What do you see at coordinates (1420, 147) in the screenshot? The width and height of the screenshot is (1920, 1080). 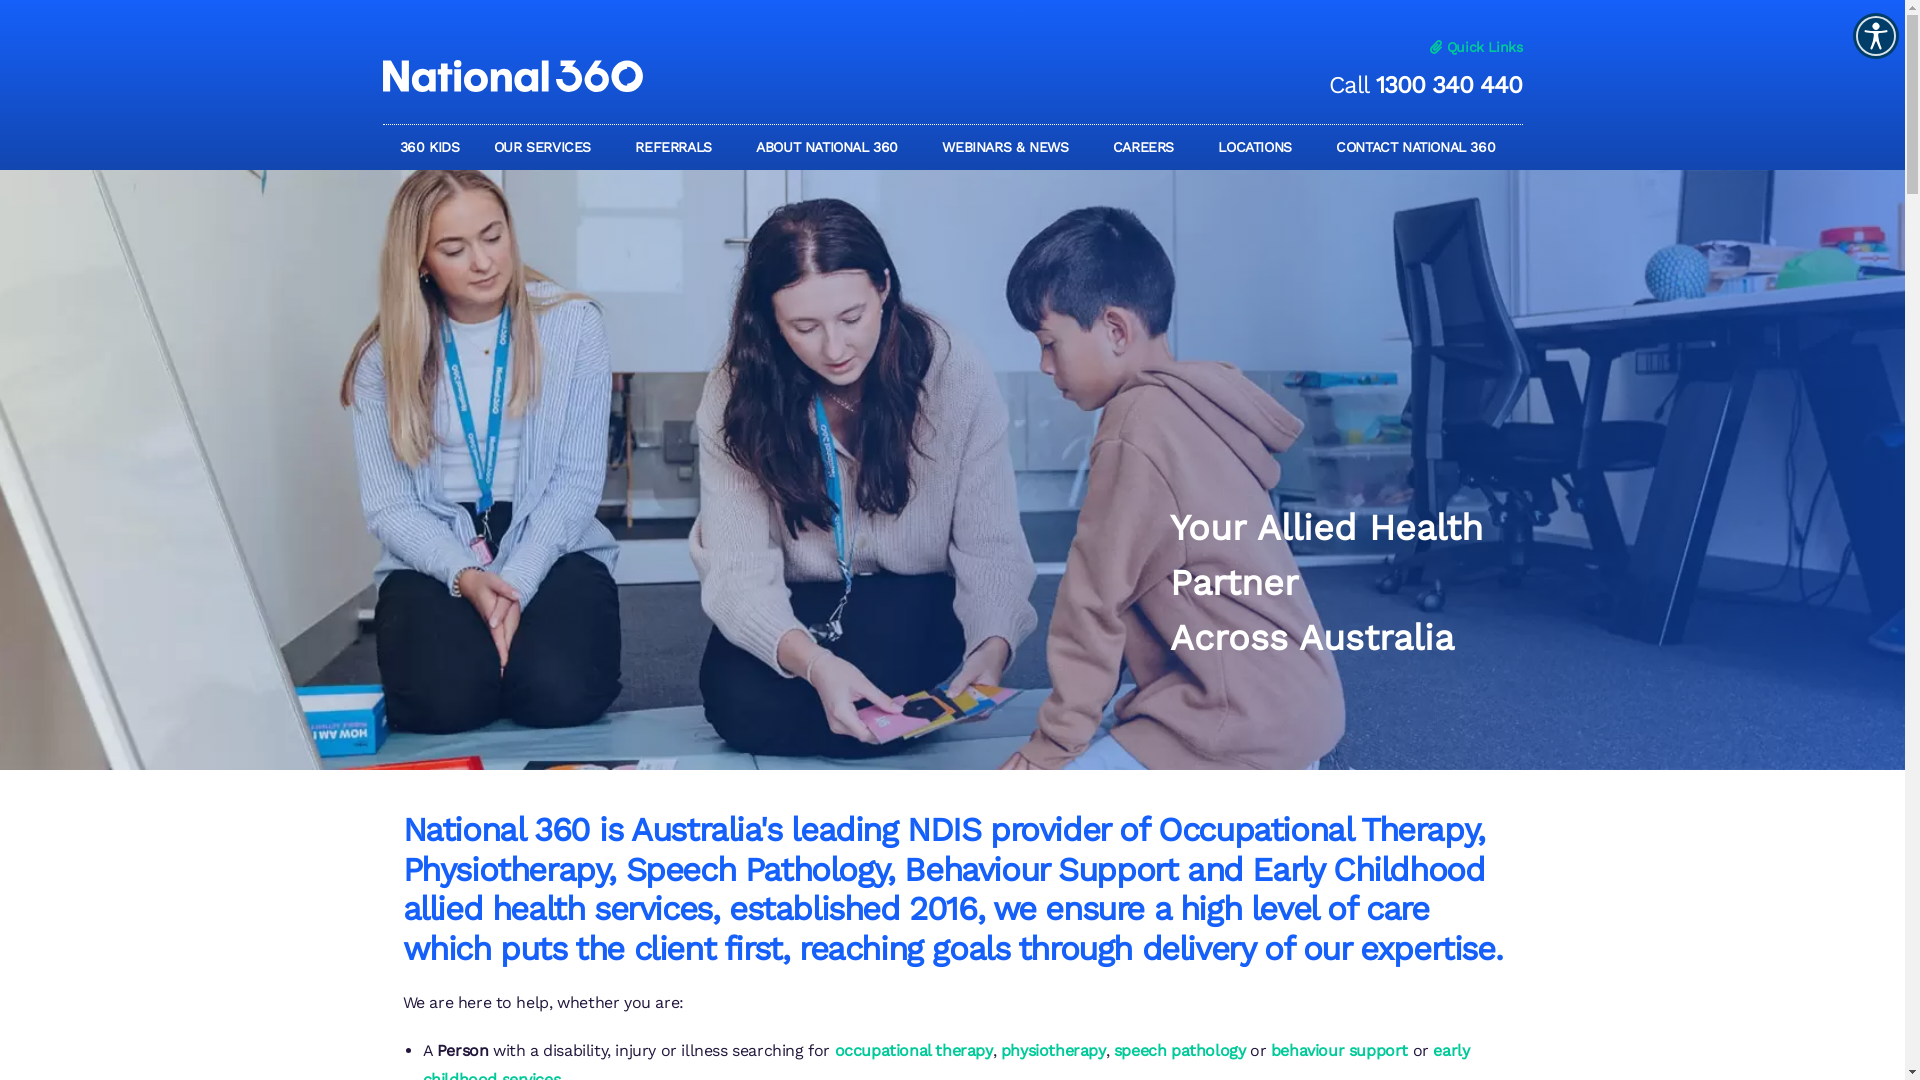 I see `CONTACT NATIONAL 360` at bounding box center [1420, 147].